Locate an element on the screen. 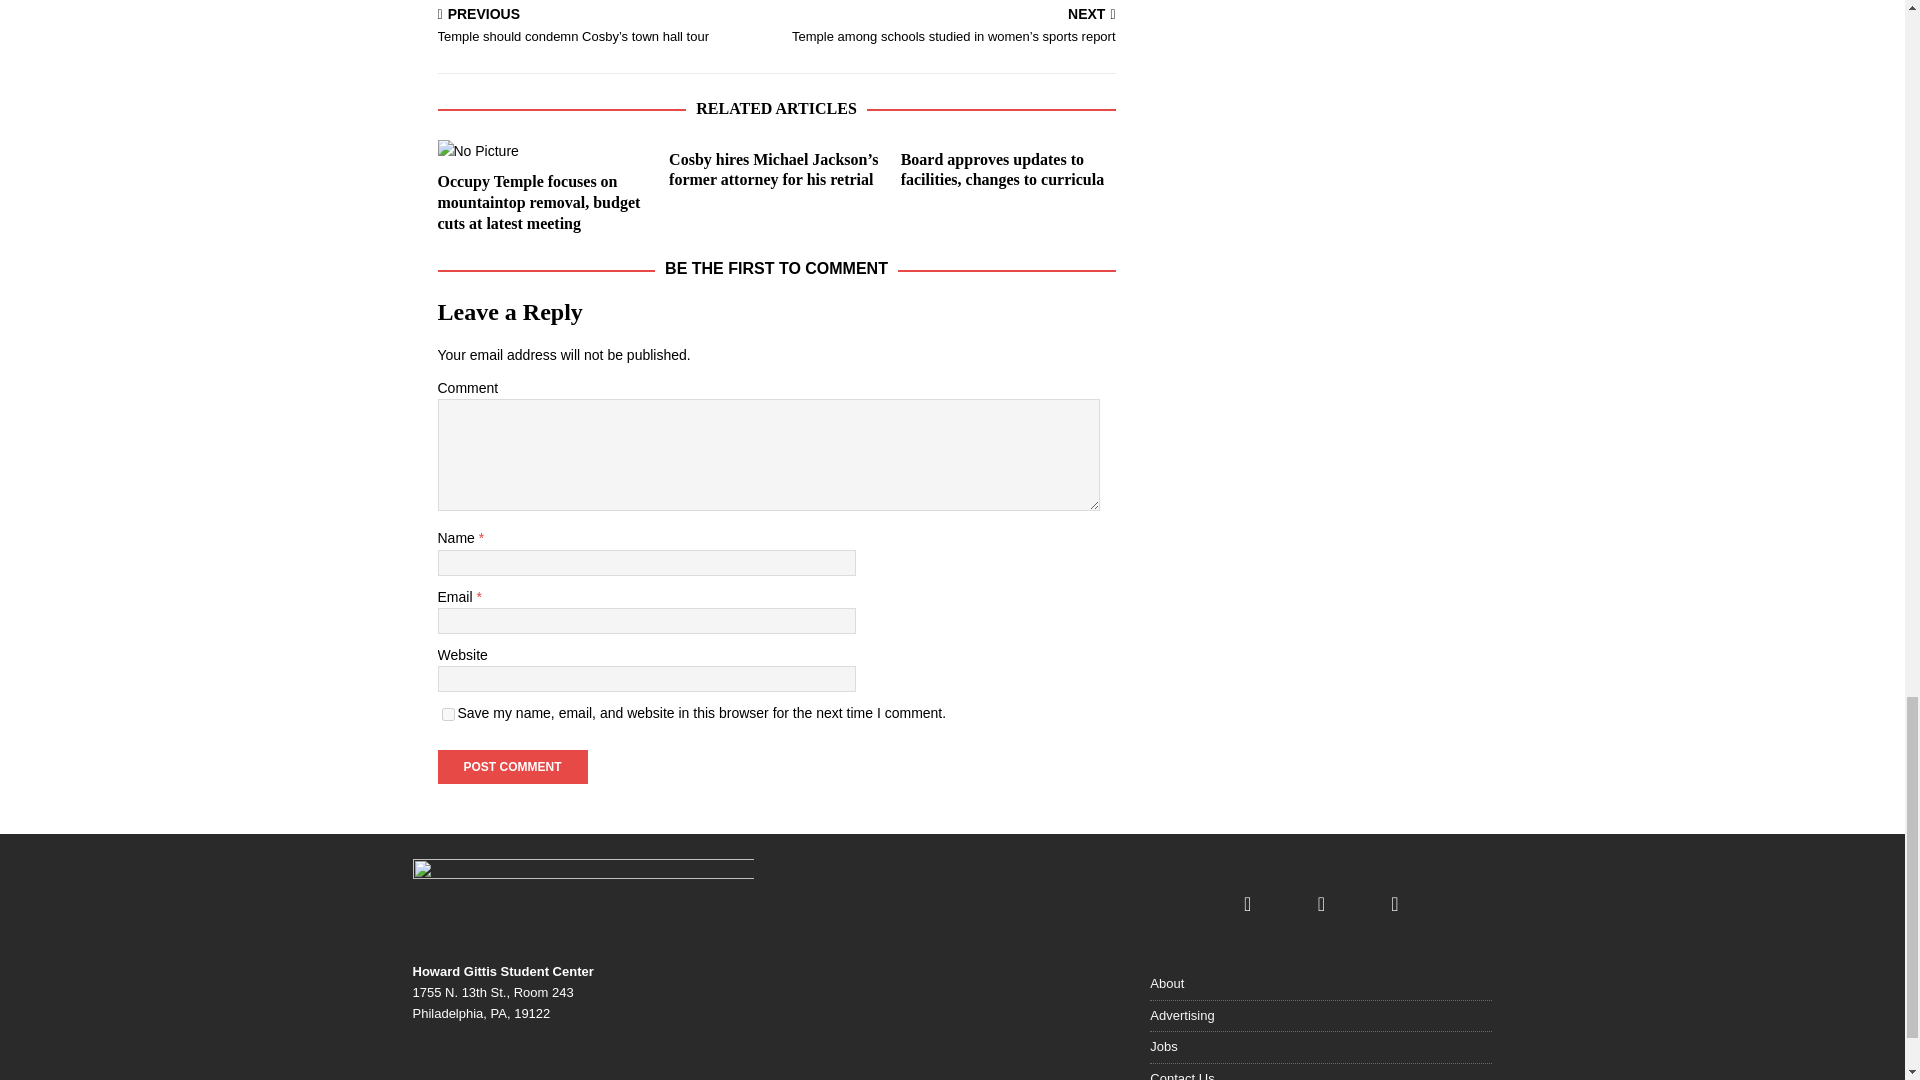 This screenshot has width=1920, height=1080. yes is located at coordinates (448, 714).